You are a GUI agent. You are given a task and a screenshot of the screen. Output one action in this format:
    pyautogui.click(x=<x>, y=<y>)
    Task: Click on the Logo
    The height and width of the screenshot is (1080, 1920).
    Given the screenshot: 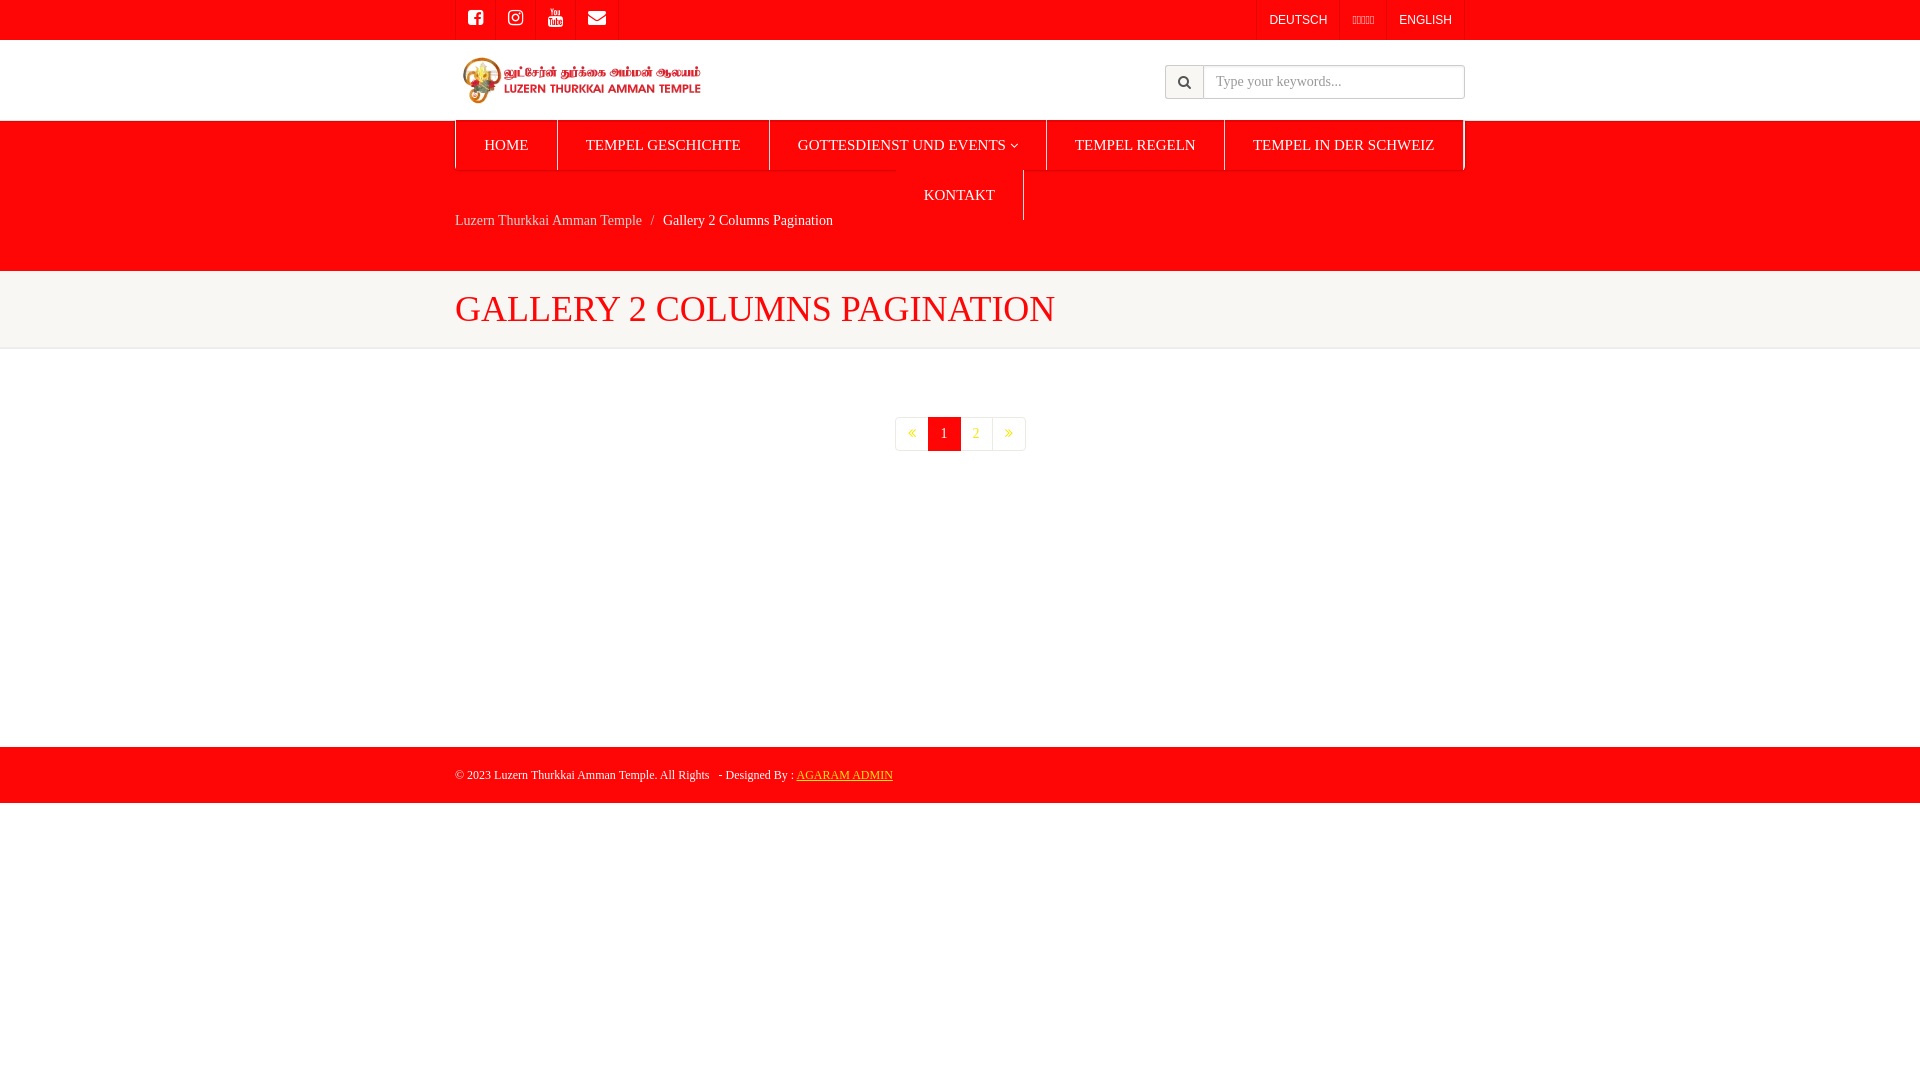 What is the action you would take?
    pyautogui.click(x=614, y=80)
    